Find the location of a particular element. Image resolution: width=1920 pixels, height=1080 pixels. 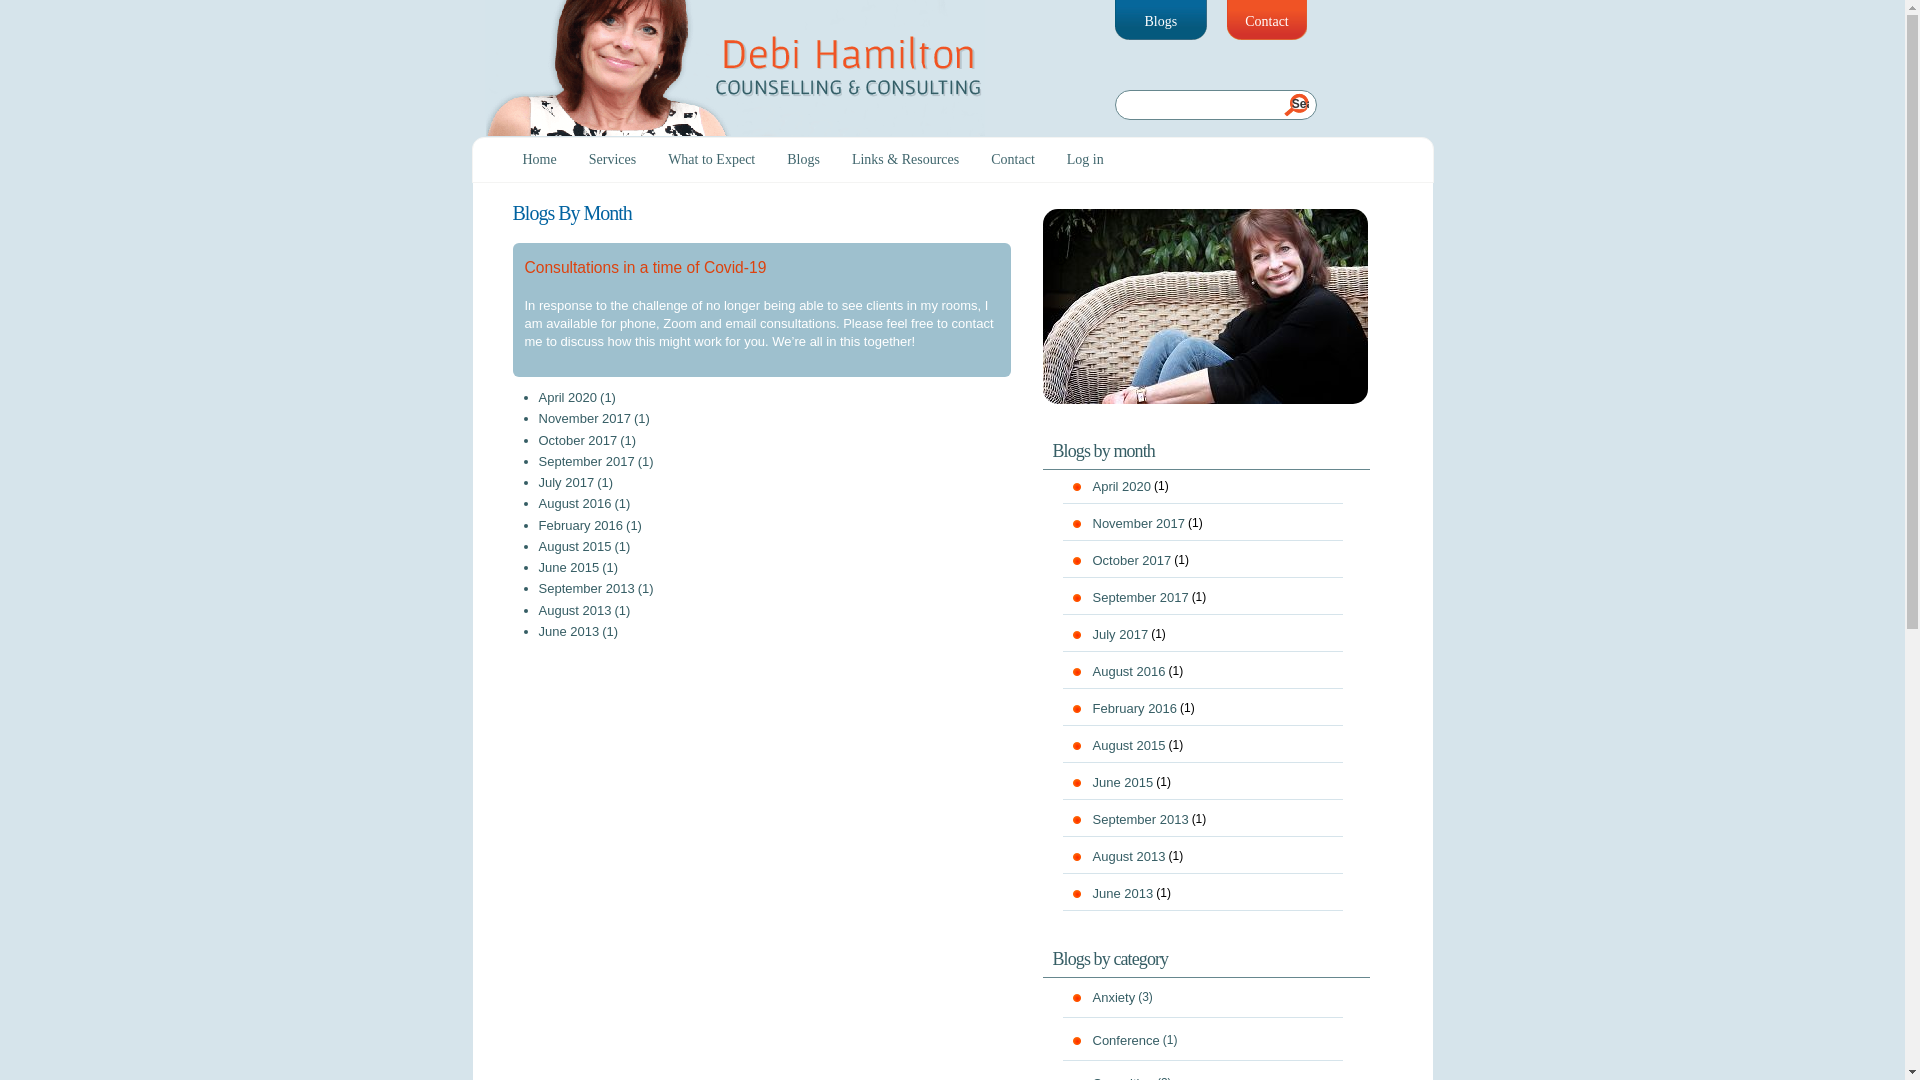

Links & Resources is located at coordinates (906, 160).